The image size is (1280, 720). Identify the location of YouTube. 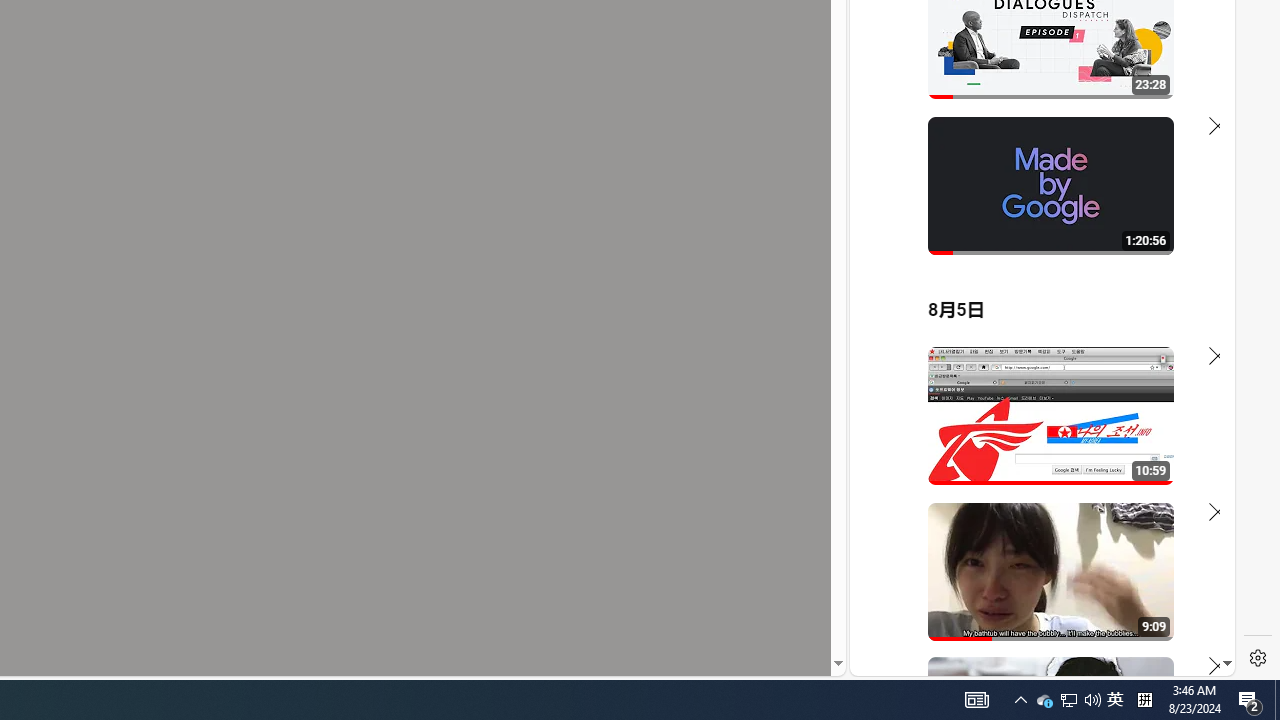
(1034, 432).